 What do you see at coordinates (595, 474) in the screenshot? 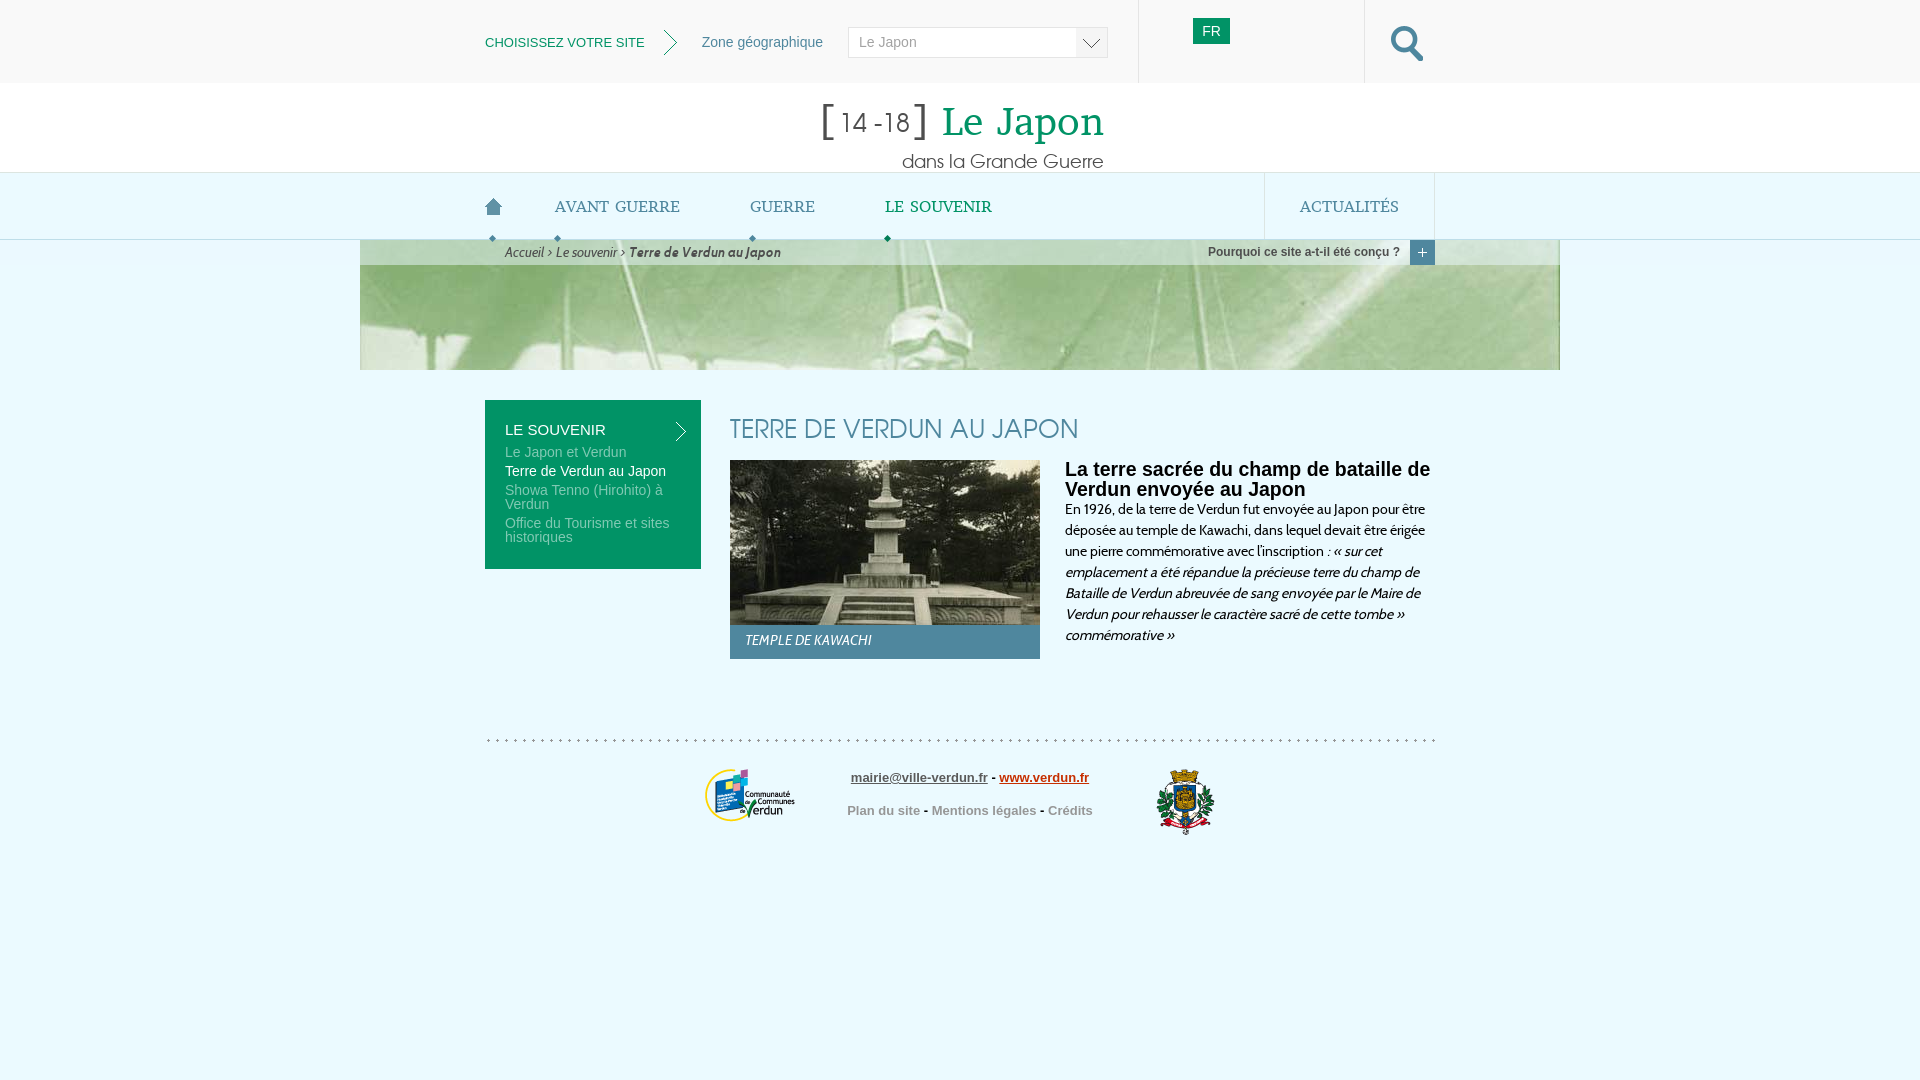
I see `Terre de Verdun au Japon` at bounding box center [595, 474].